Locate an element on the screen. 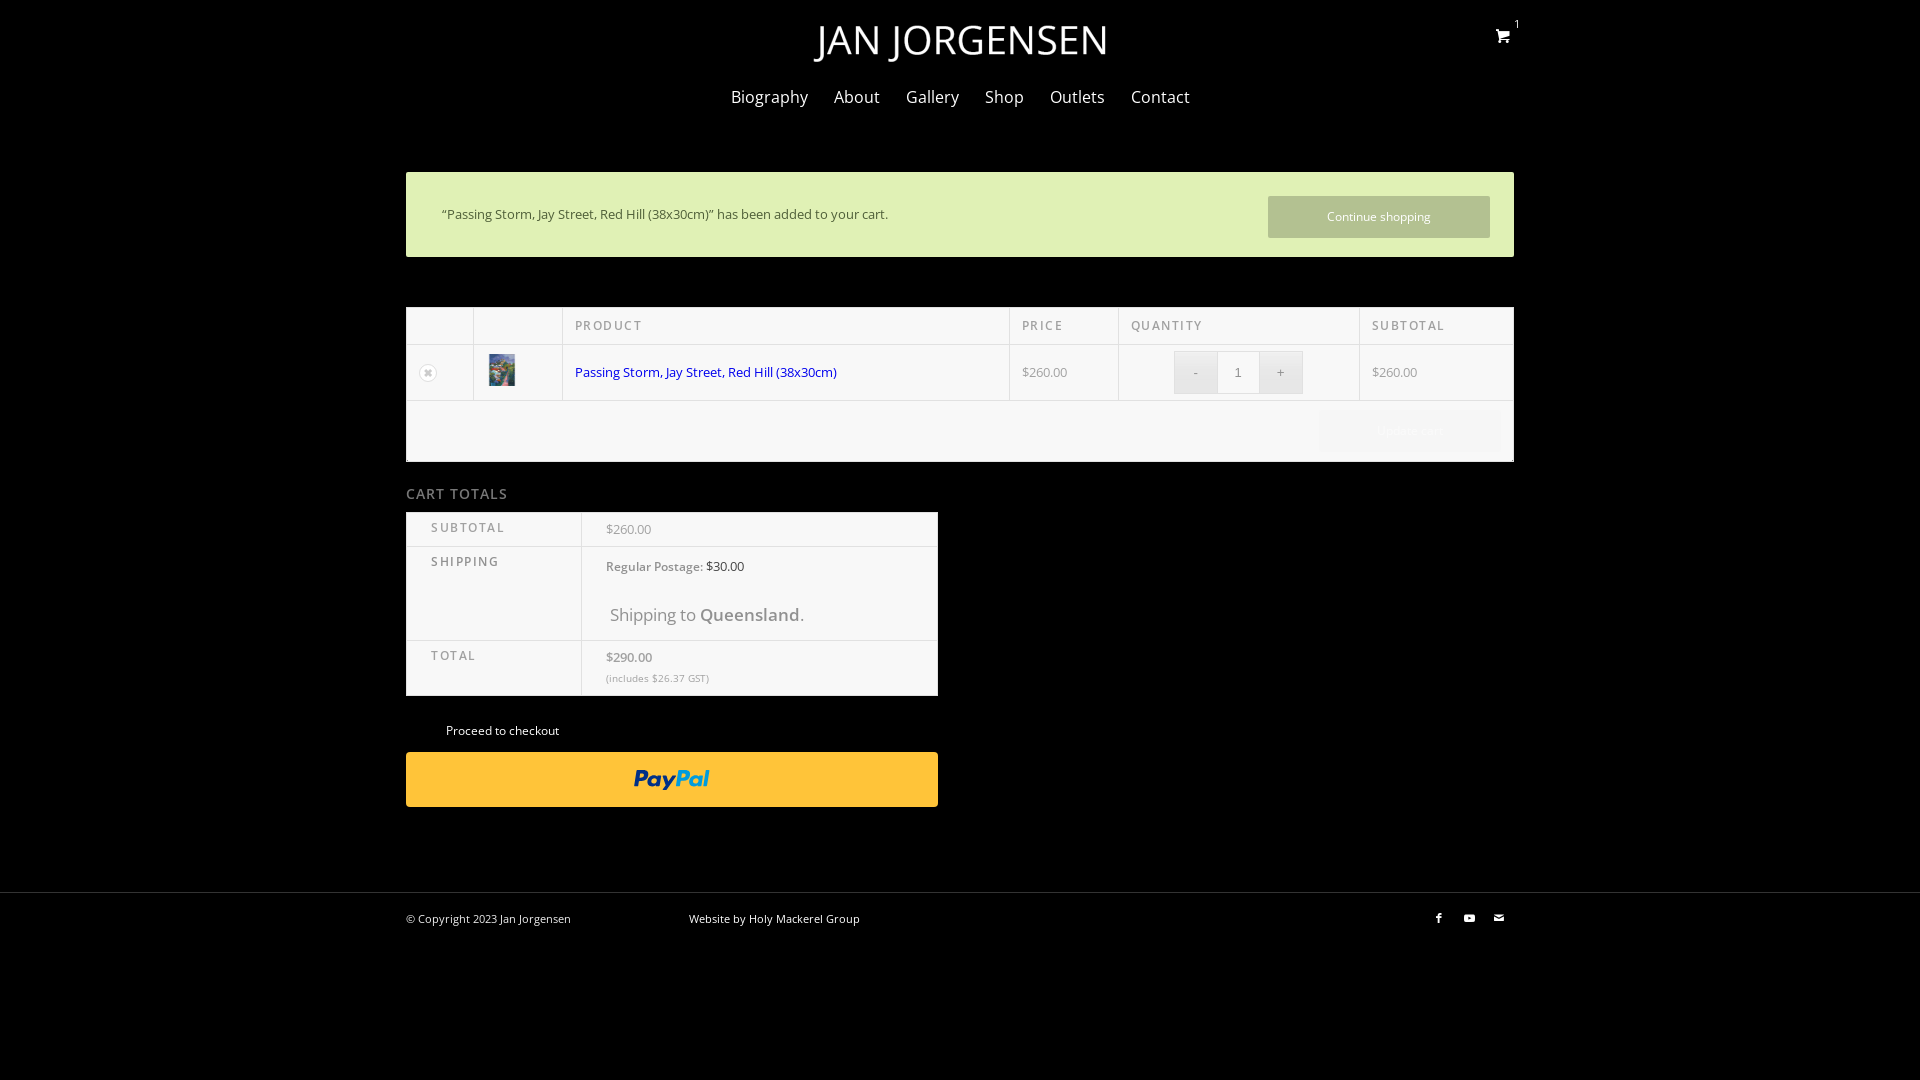 This screenshot has width=1920, height=1080. Biography is located at coordinates (770, 97).